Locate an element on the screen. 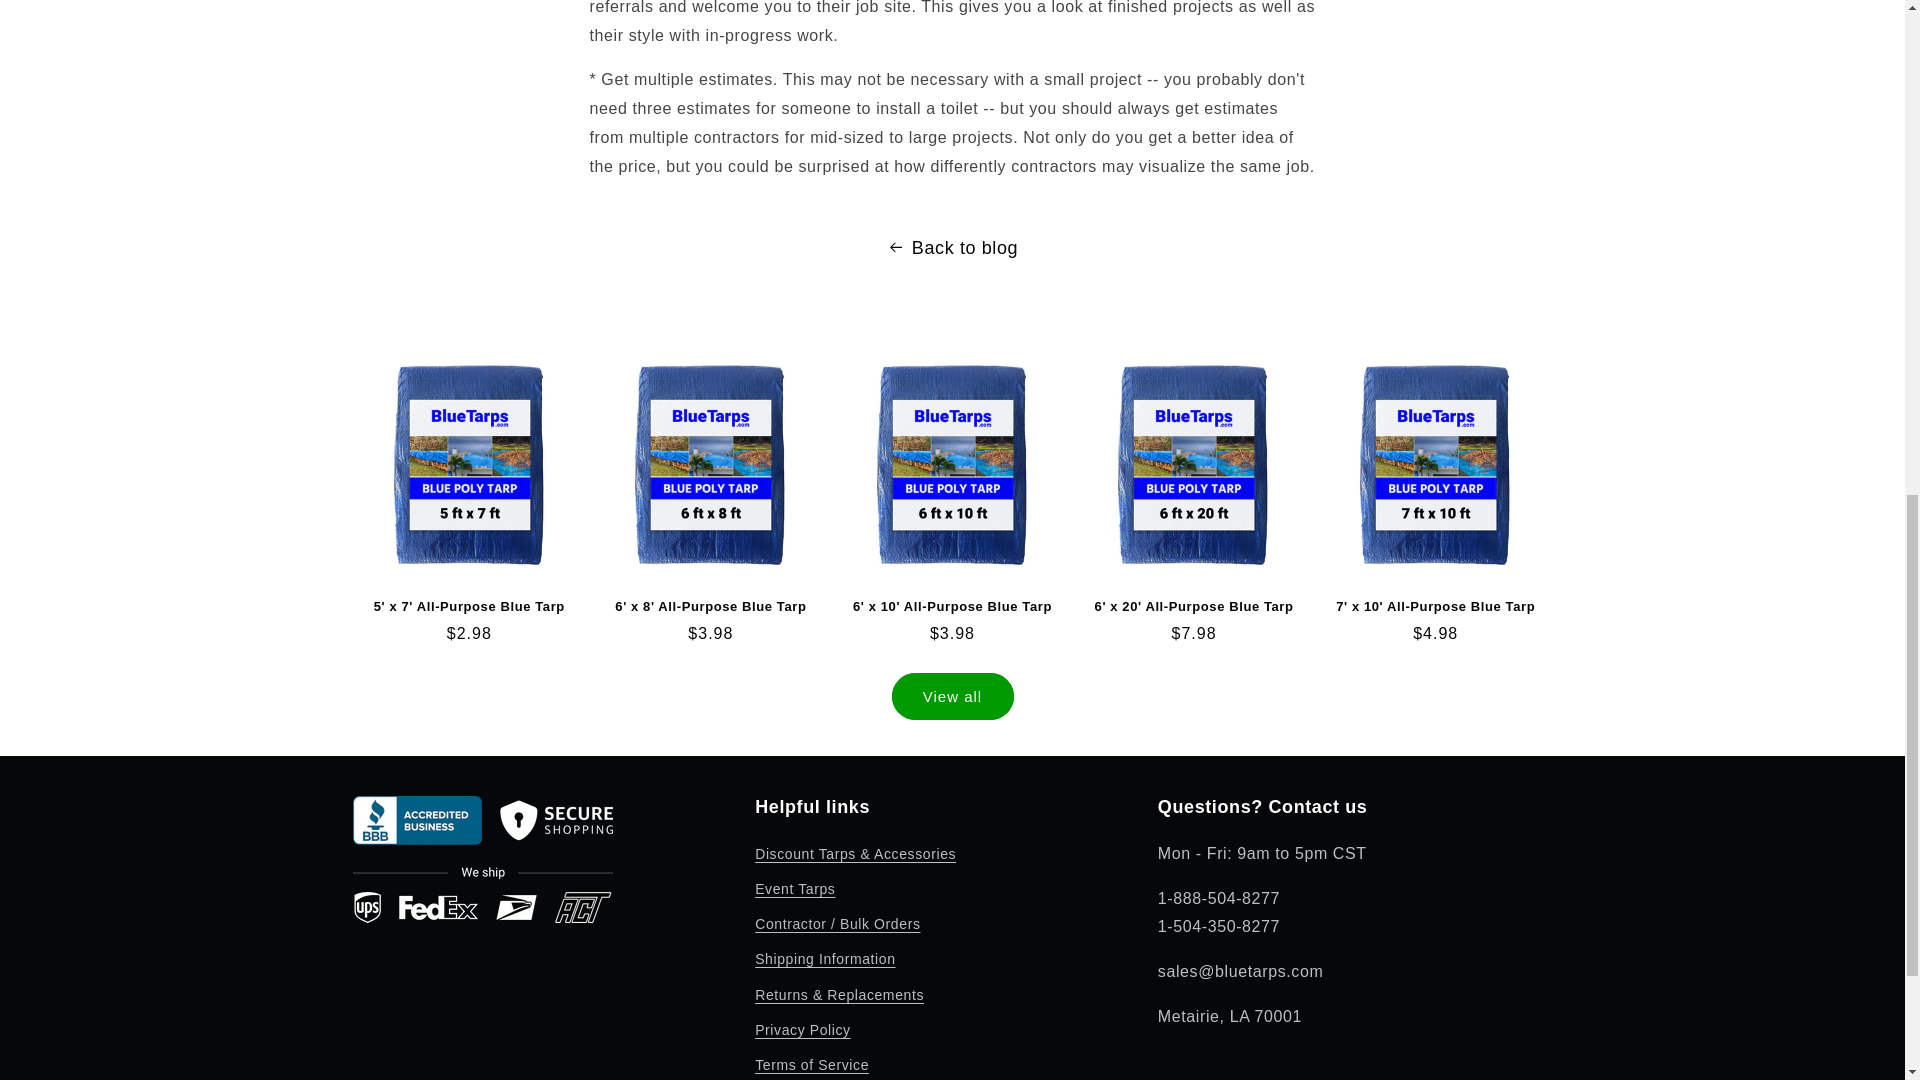  5' x 7' All-Purpose Blue Tarp is located at coordinates (468, 607).